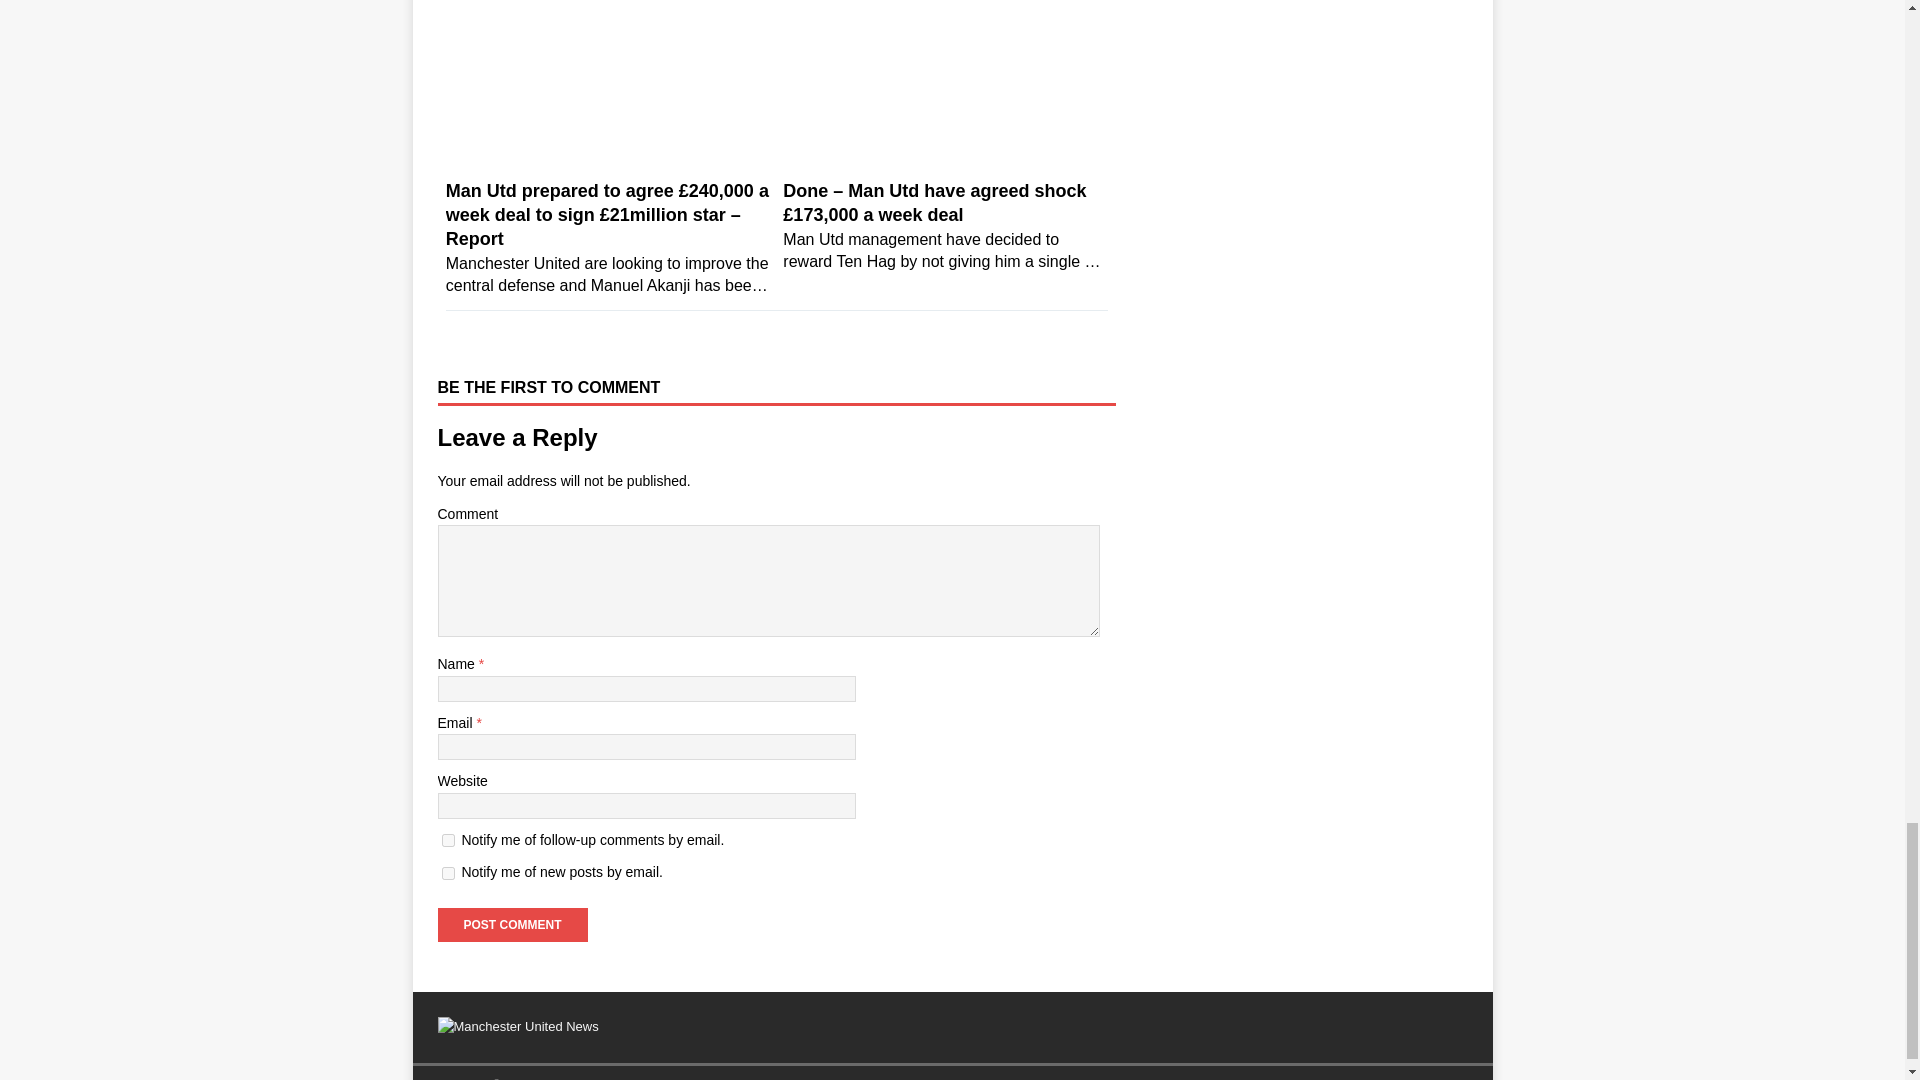  I want to click on subscribe, so click(448, 840).